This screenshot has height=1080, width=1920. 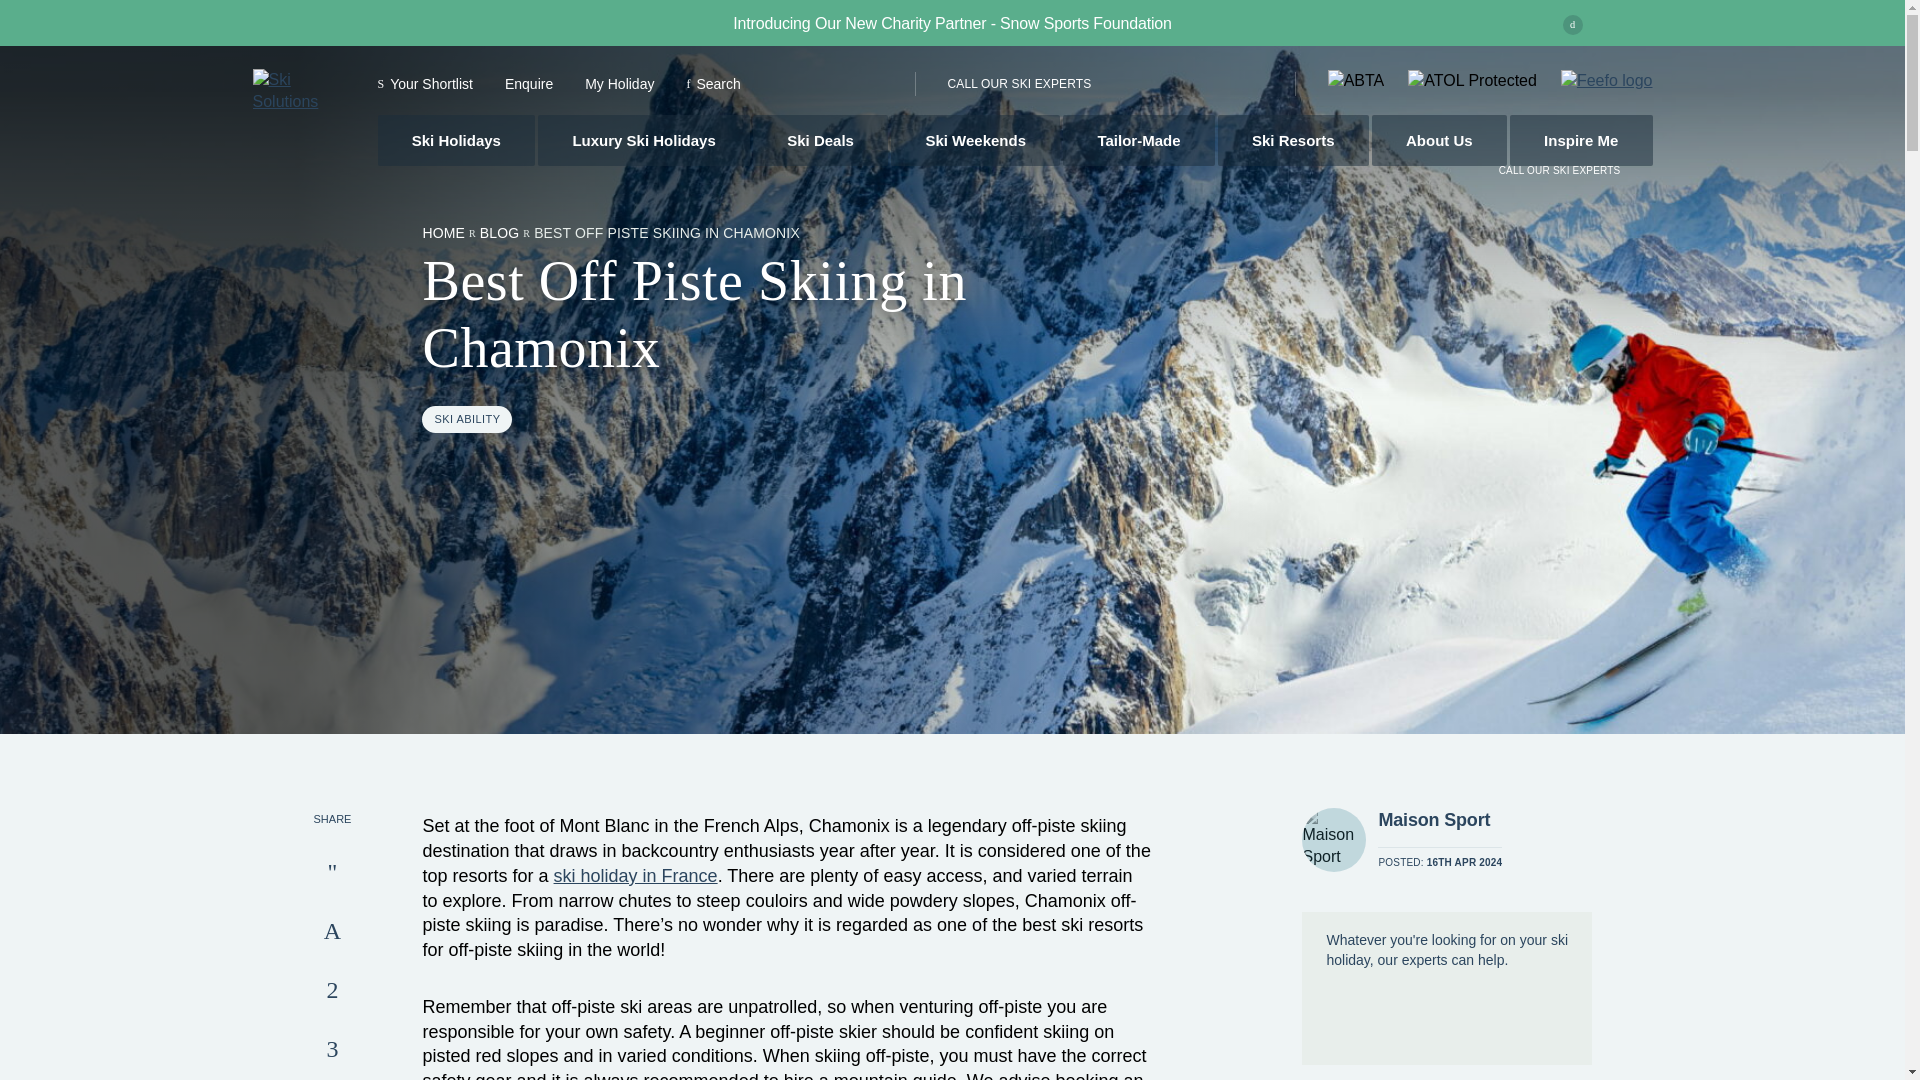 What do you see at coordinates (456, 140) in the screenshot?
I see `Ski Holidays` at bounding box center [456, 140].